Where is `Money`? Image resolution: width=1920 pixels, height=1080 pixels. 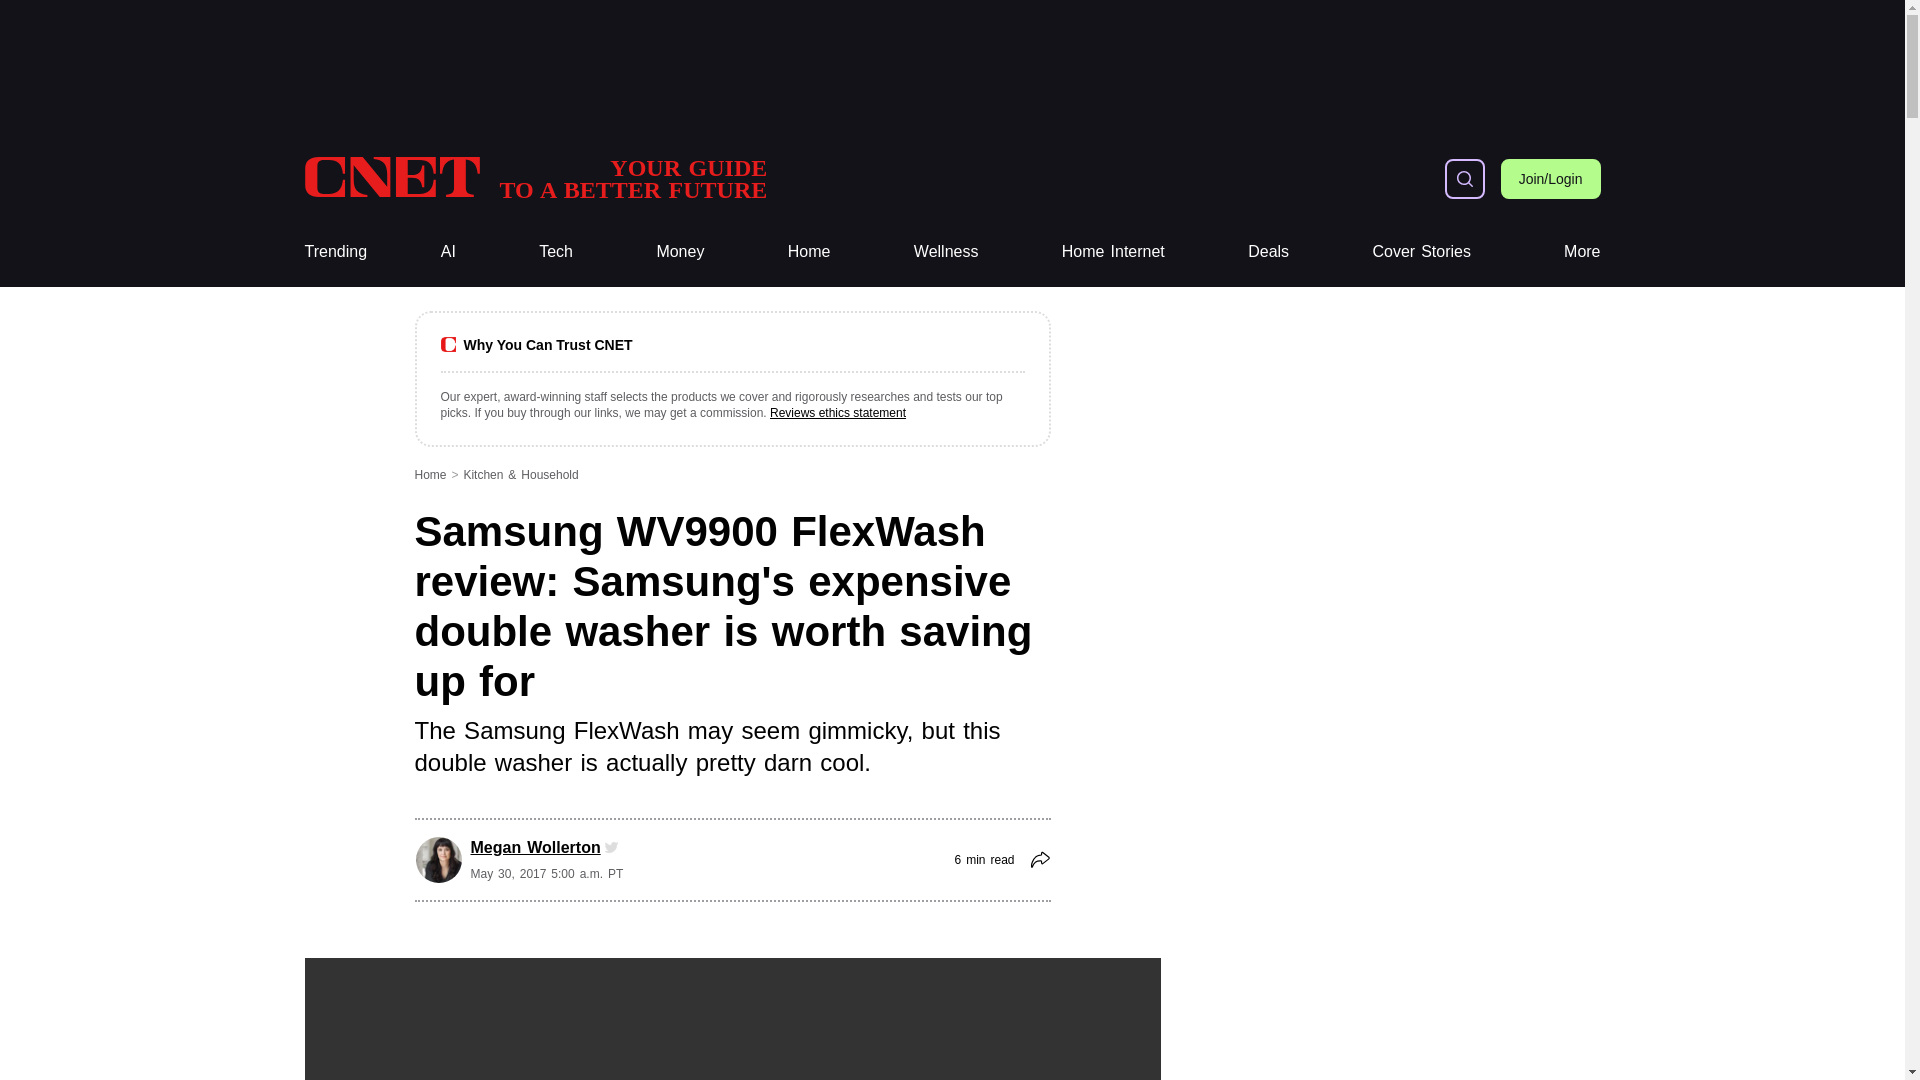 Money is located at coordinates (556, 252).